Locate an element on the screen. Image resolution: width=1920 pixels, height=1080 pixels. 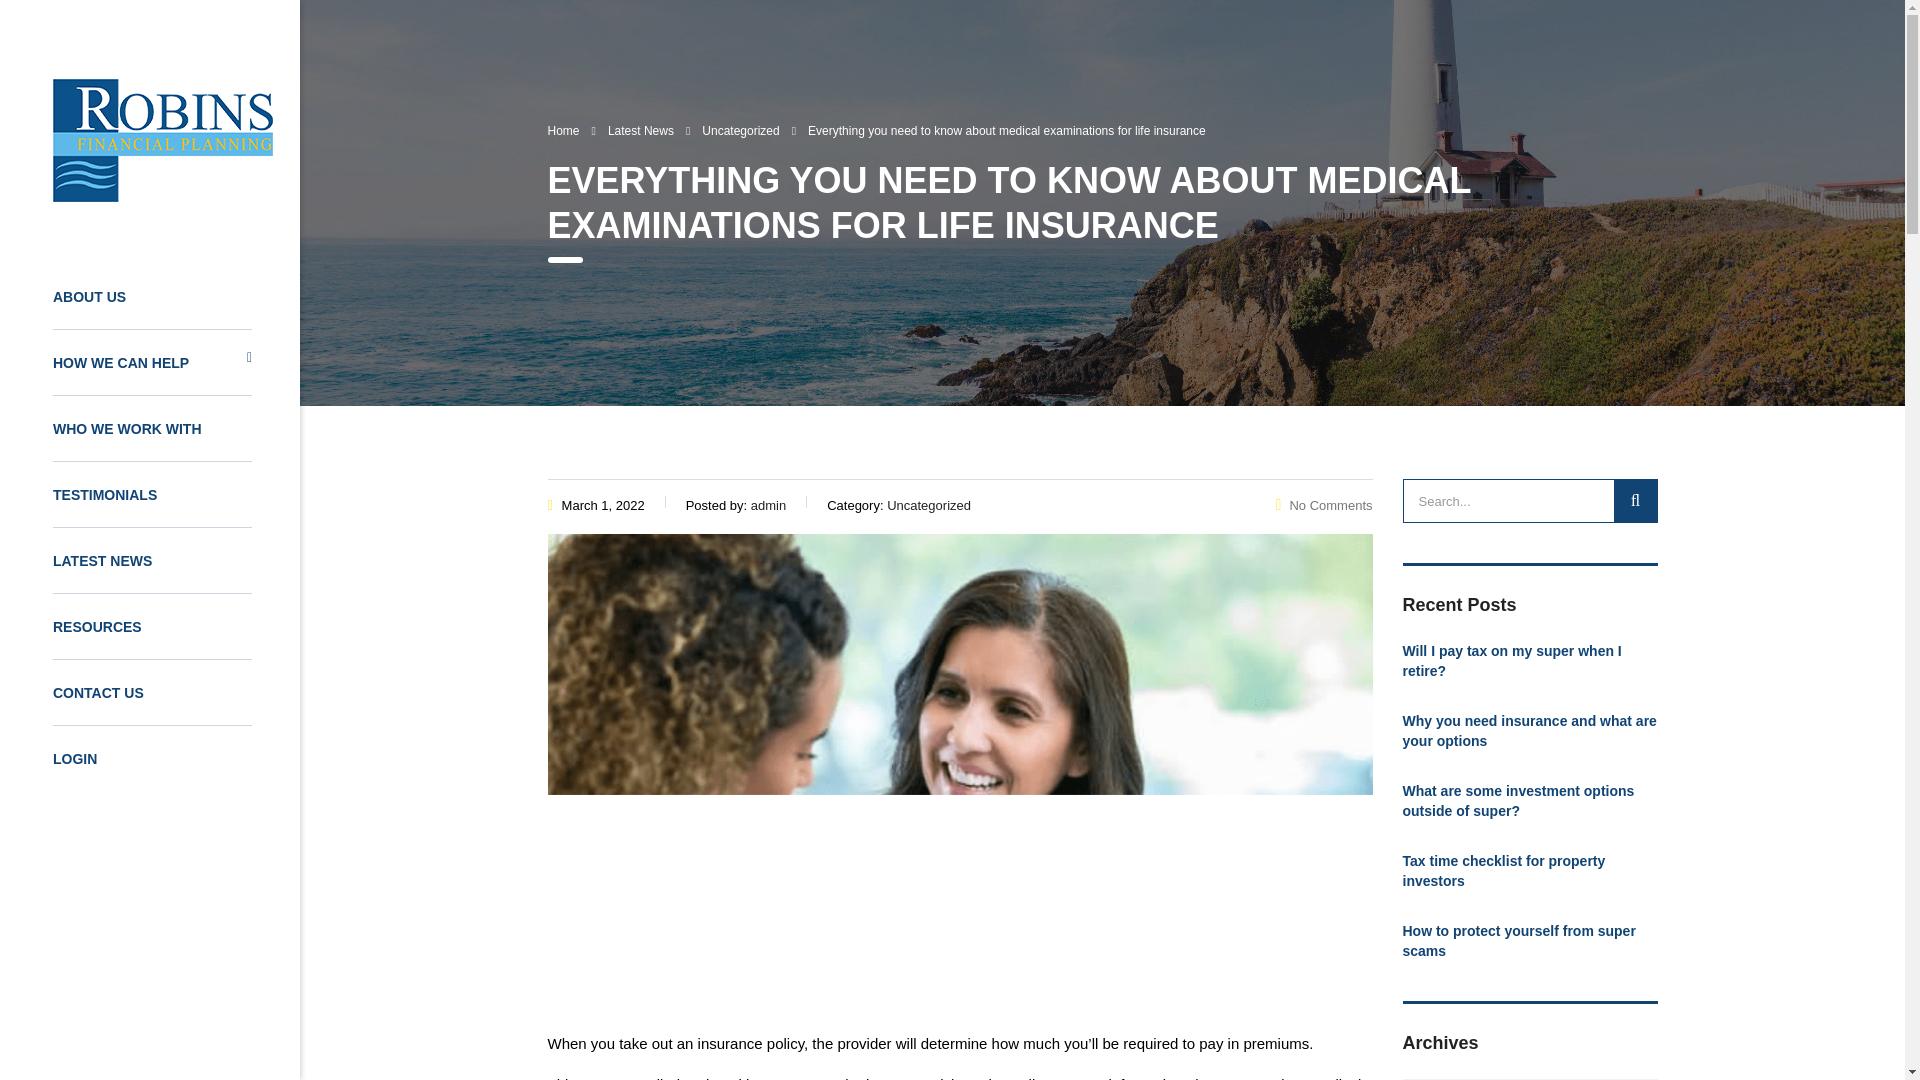
RESOURCES is located at coordinates (152, 625).